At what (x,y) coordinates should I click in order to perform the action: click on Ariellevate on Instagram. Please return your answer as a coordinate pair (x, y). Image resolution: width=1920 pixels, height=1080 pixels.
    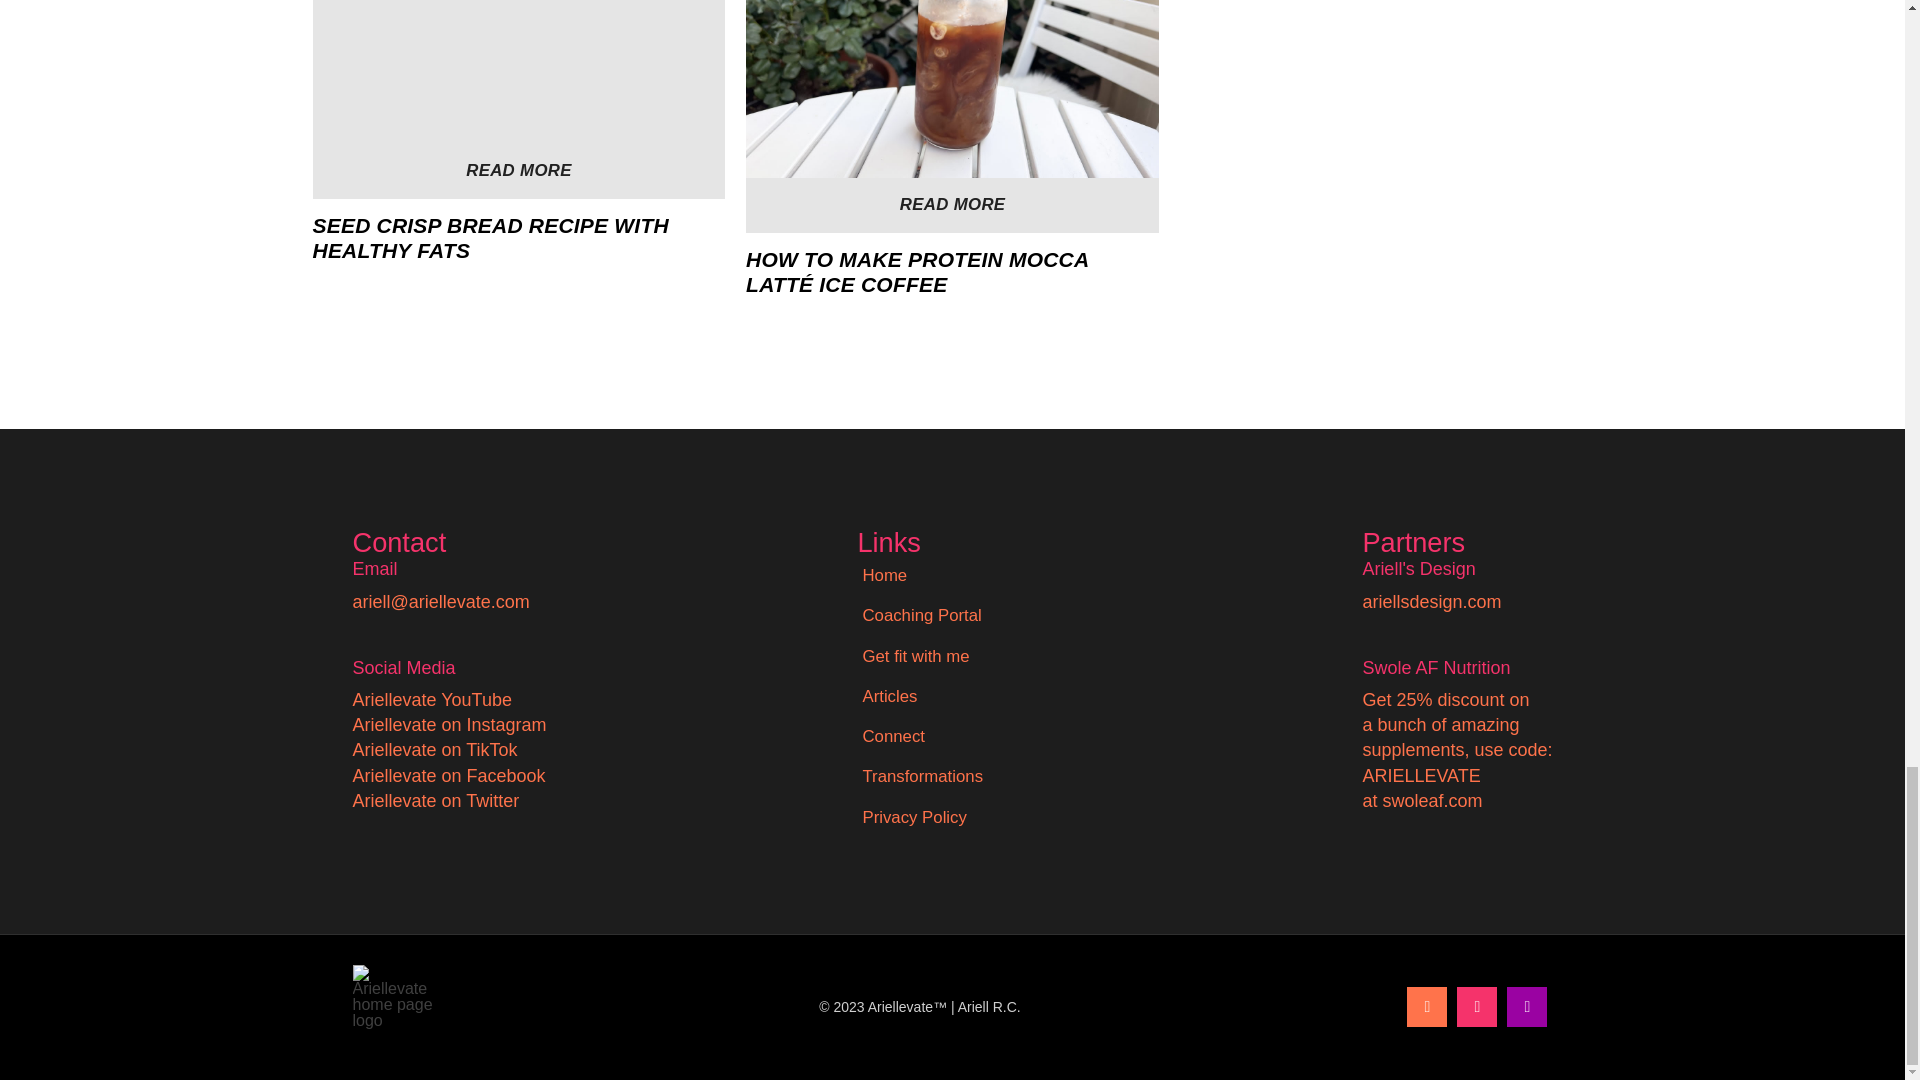
    Looking at the image, I should click on (448, 724).